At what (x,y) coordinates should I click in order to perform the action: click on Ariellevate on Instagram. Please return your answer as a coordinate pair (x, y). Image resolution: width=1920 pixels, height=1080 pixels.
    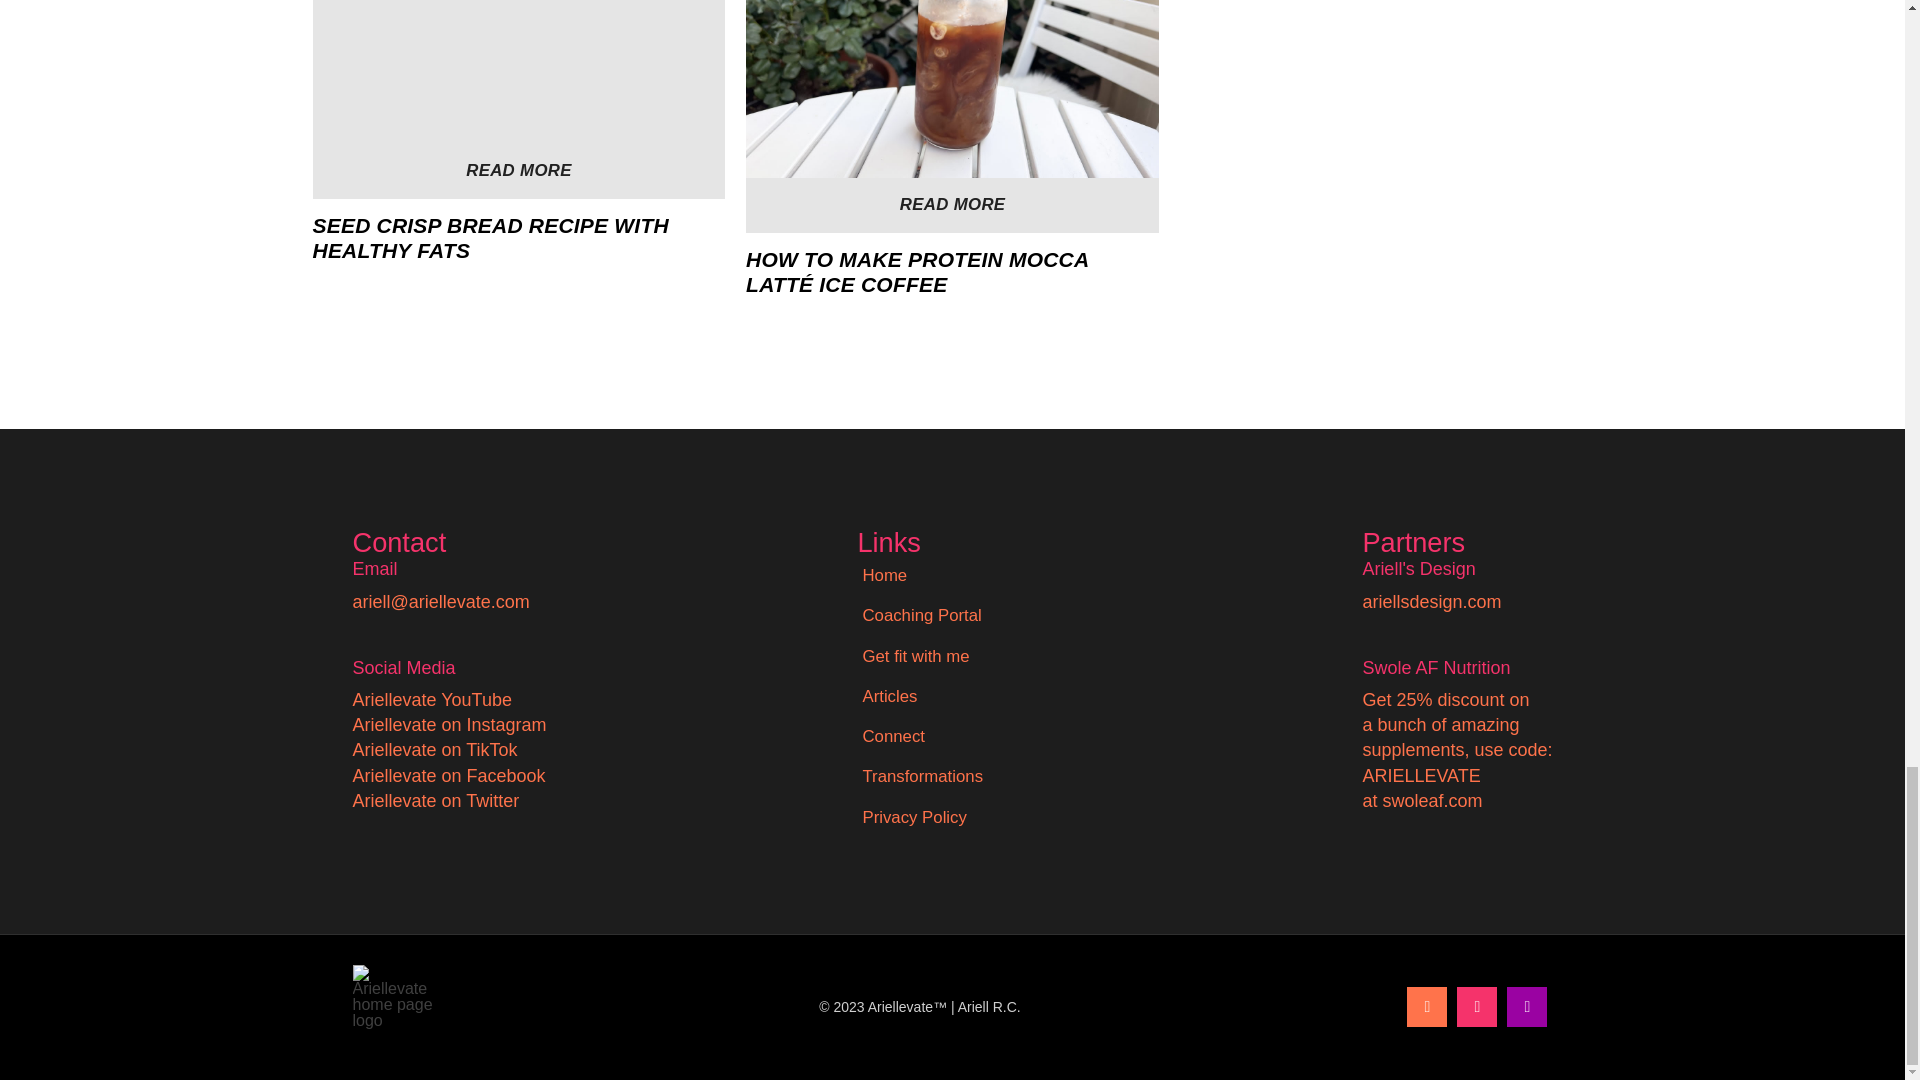
    Looking at the image, I should click on (448, 724).